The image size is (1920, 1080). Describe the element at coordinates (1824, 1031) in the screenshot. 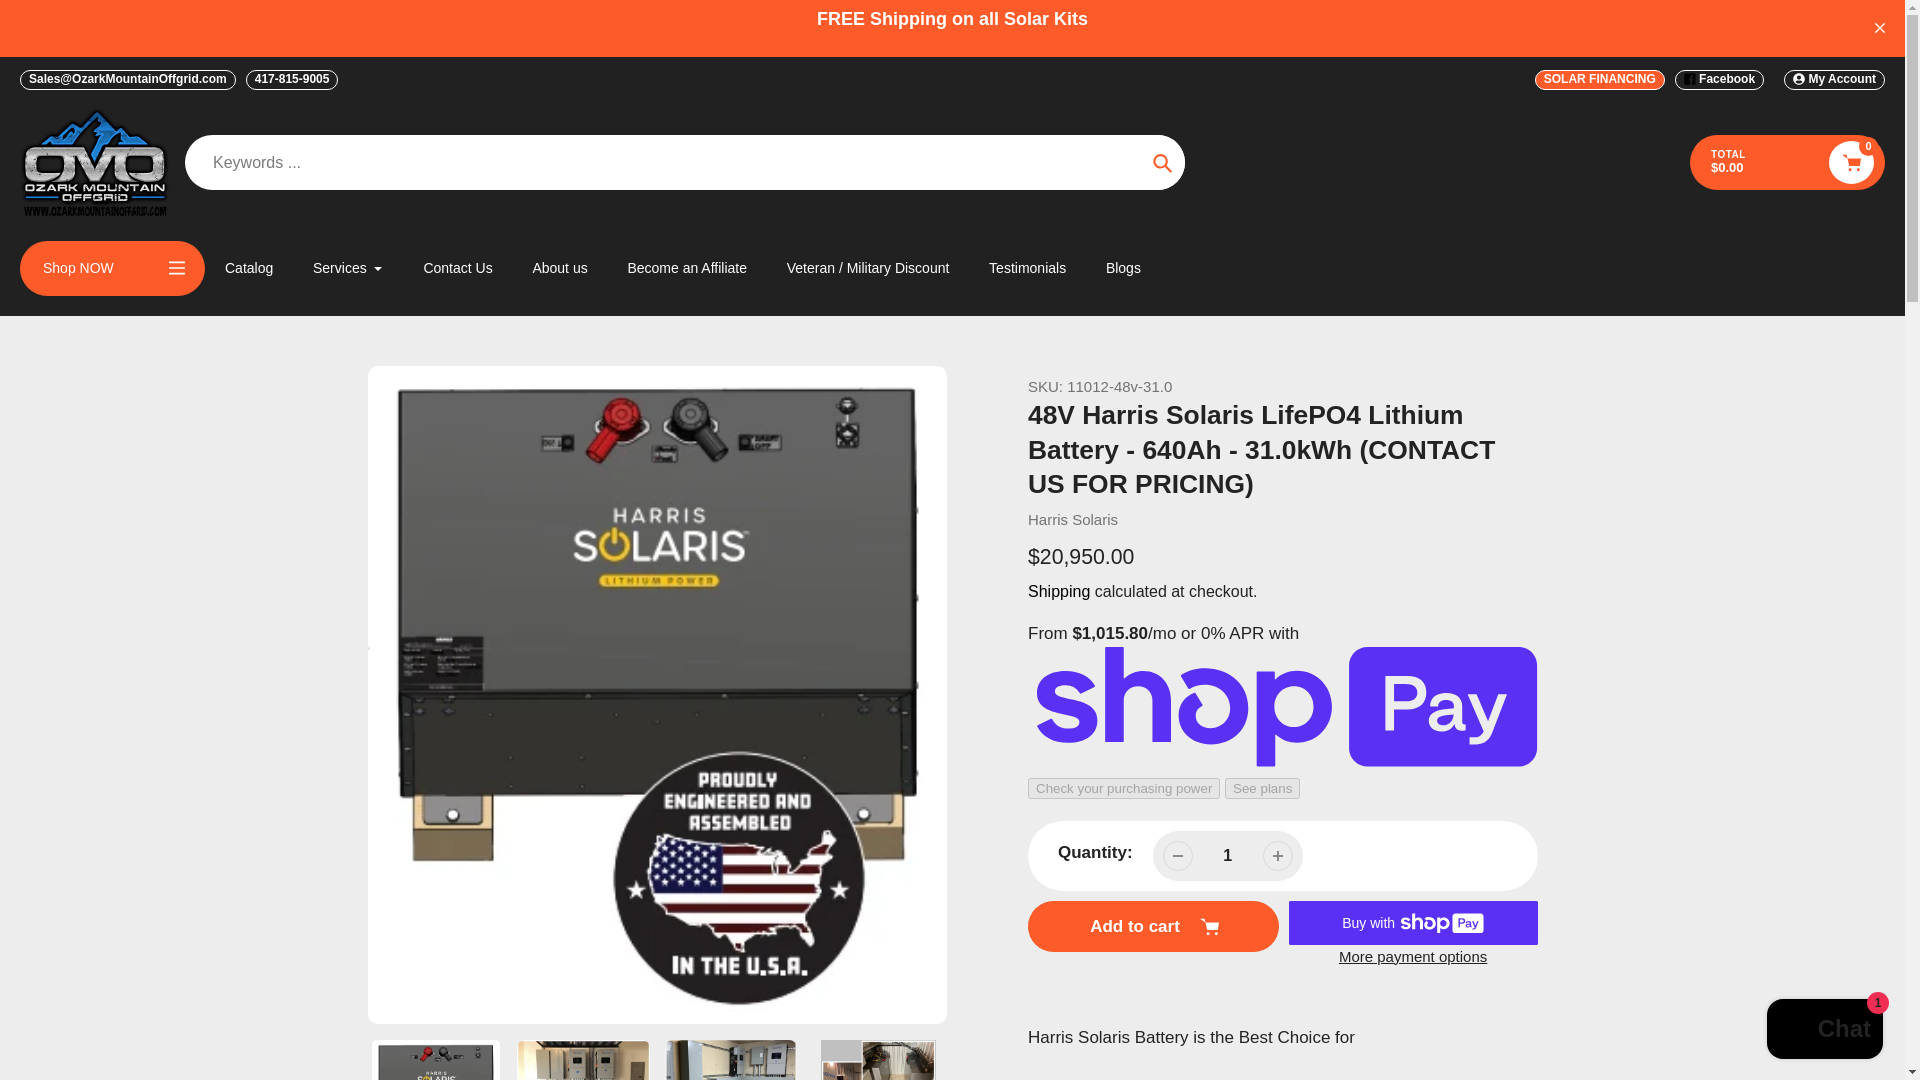

I see `Shopify online store chat` at that location.